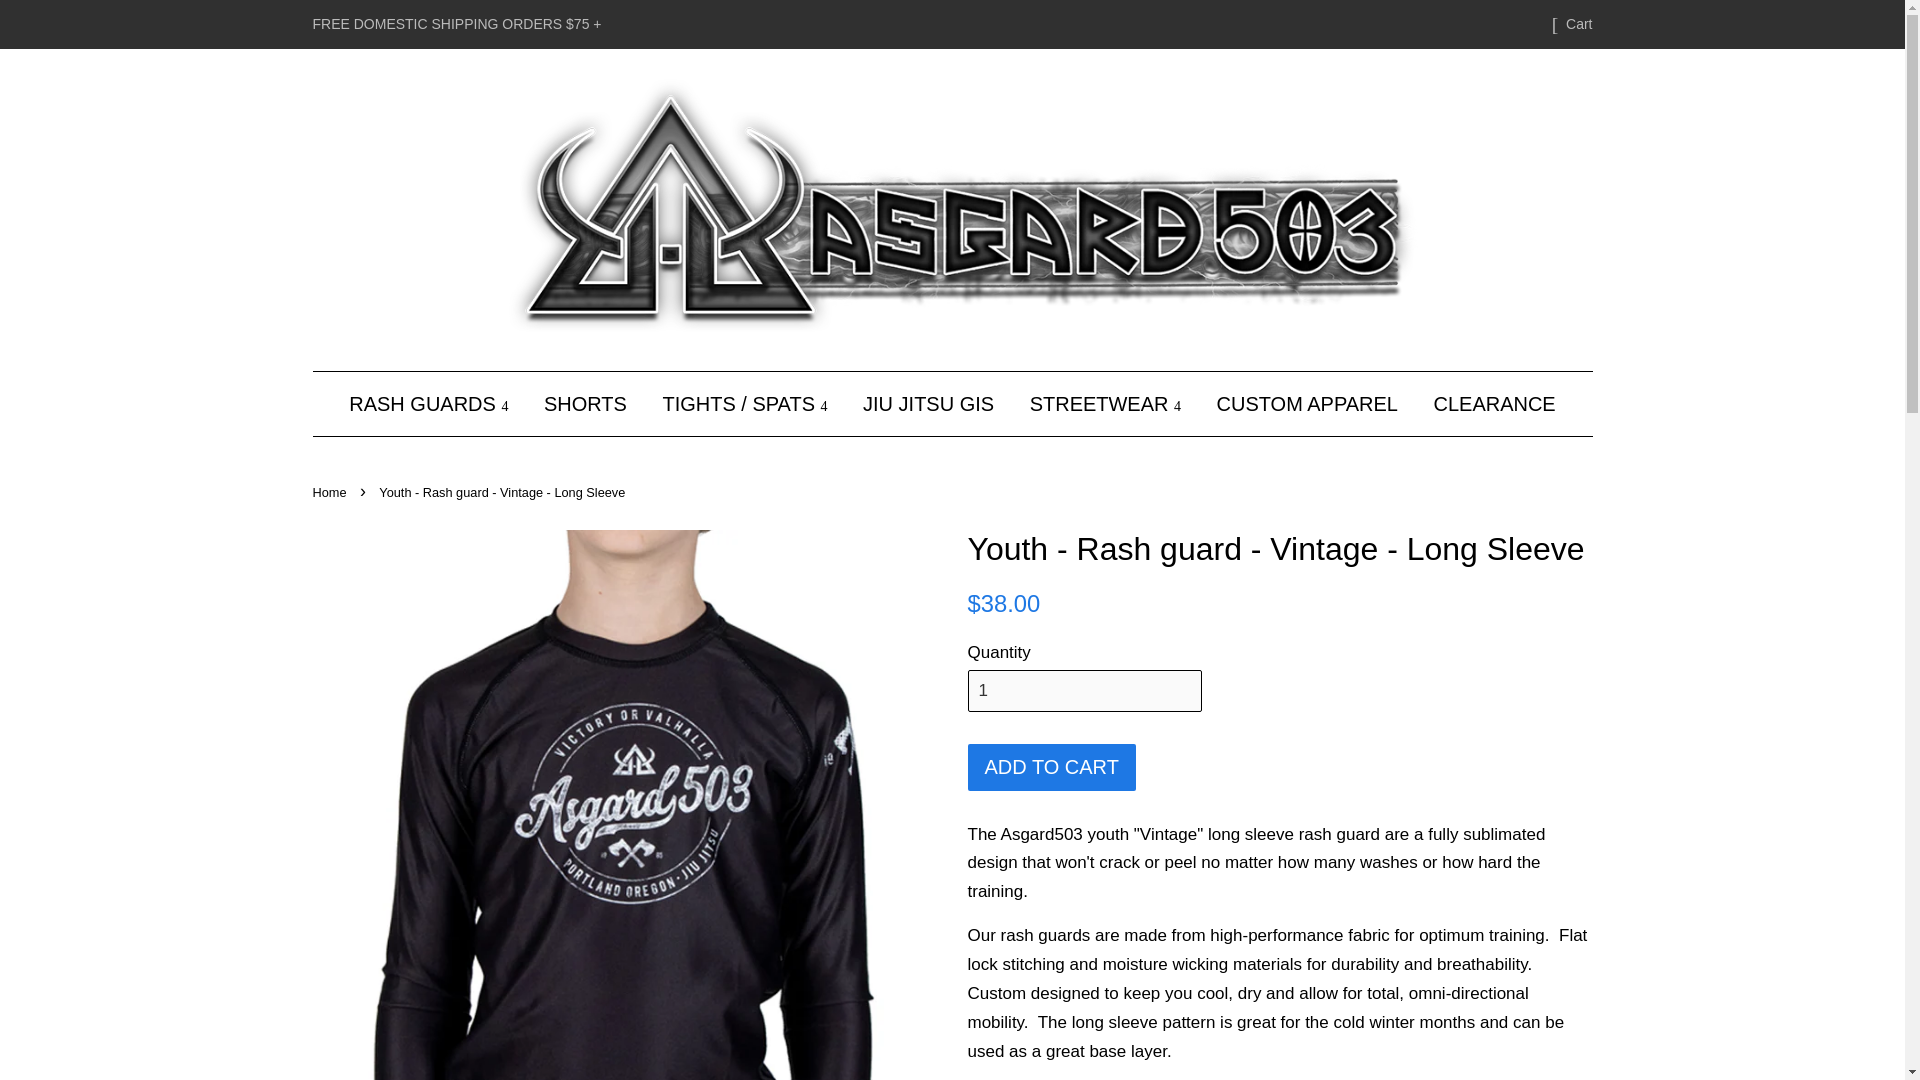 The image size is (1920, 1080). What do you see at coordinates (928, 404) in the screenshot?
I see `JIU JITSU GIS` at bounding box center [928, 404].